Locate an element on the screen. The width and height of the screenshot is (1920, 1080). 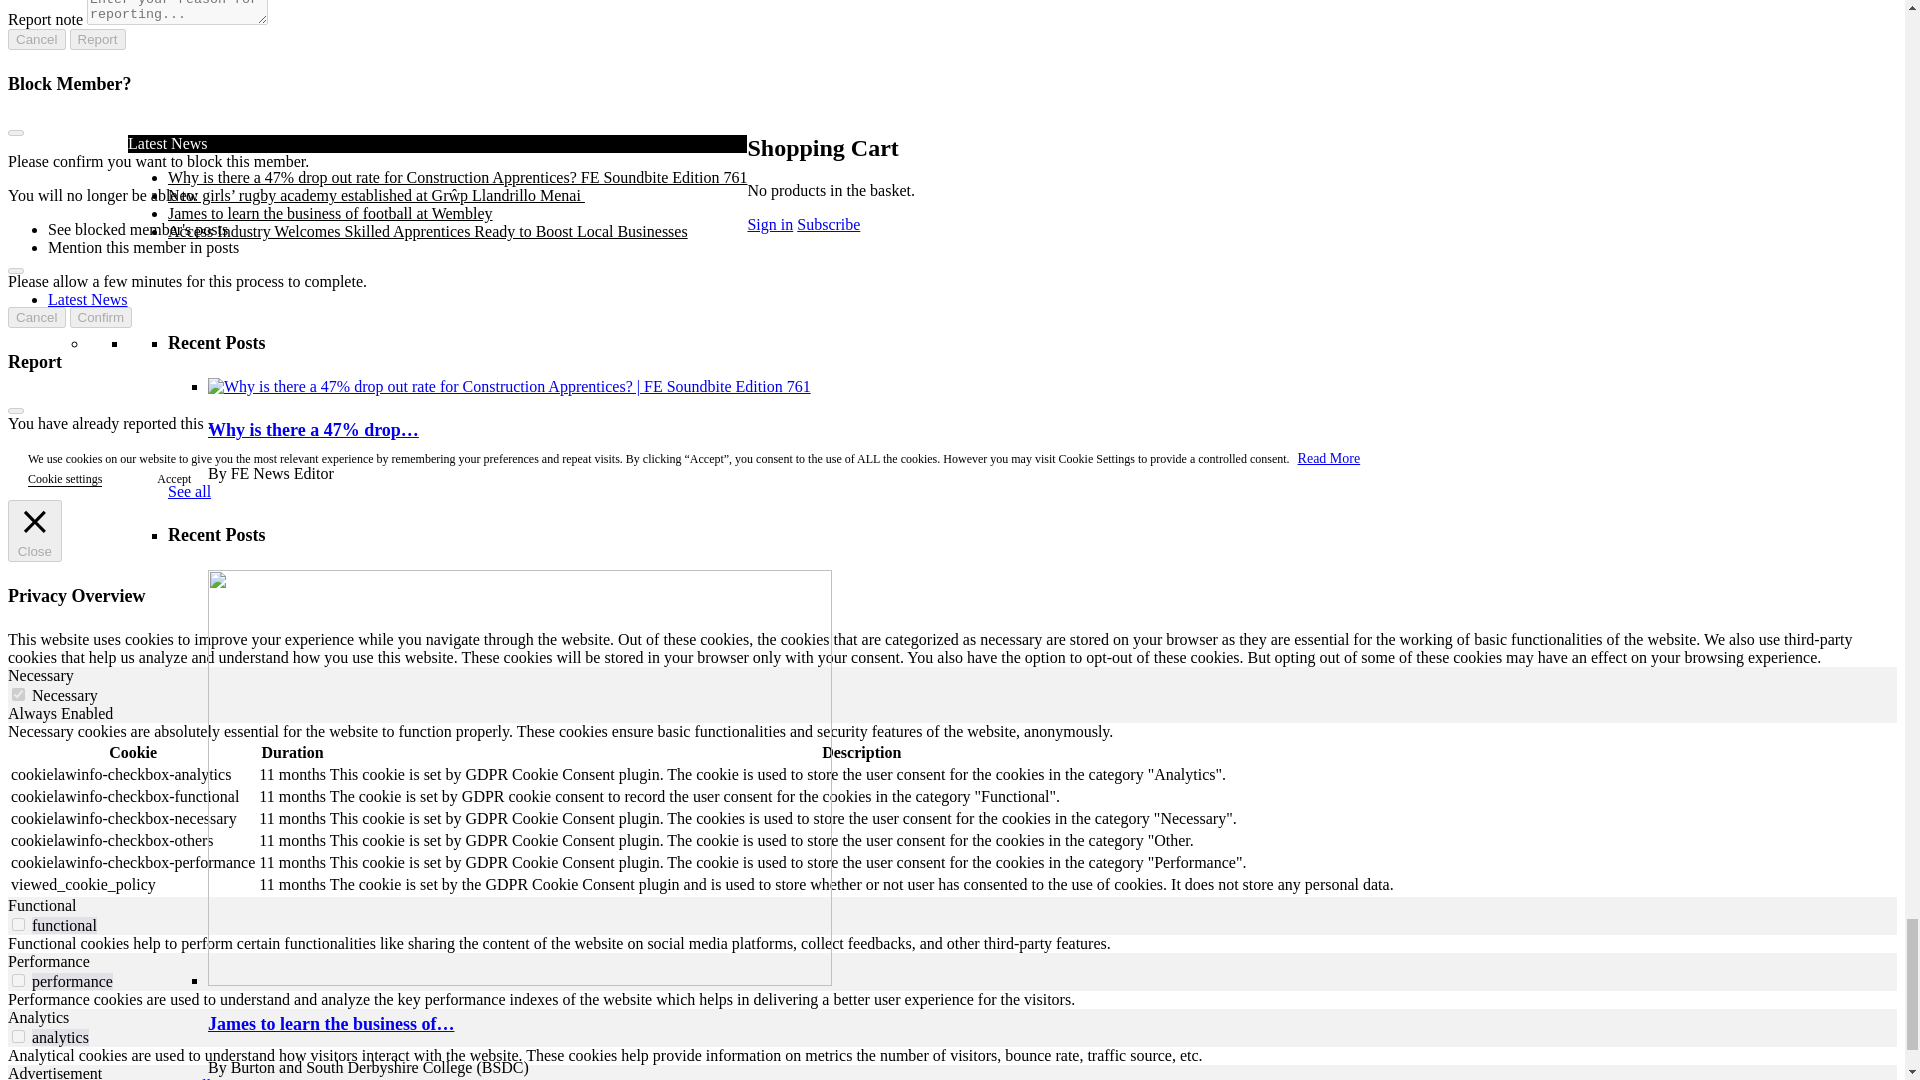
on is located at coordinates (18, 1036).